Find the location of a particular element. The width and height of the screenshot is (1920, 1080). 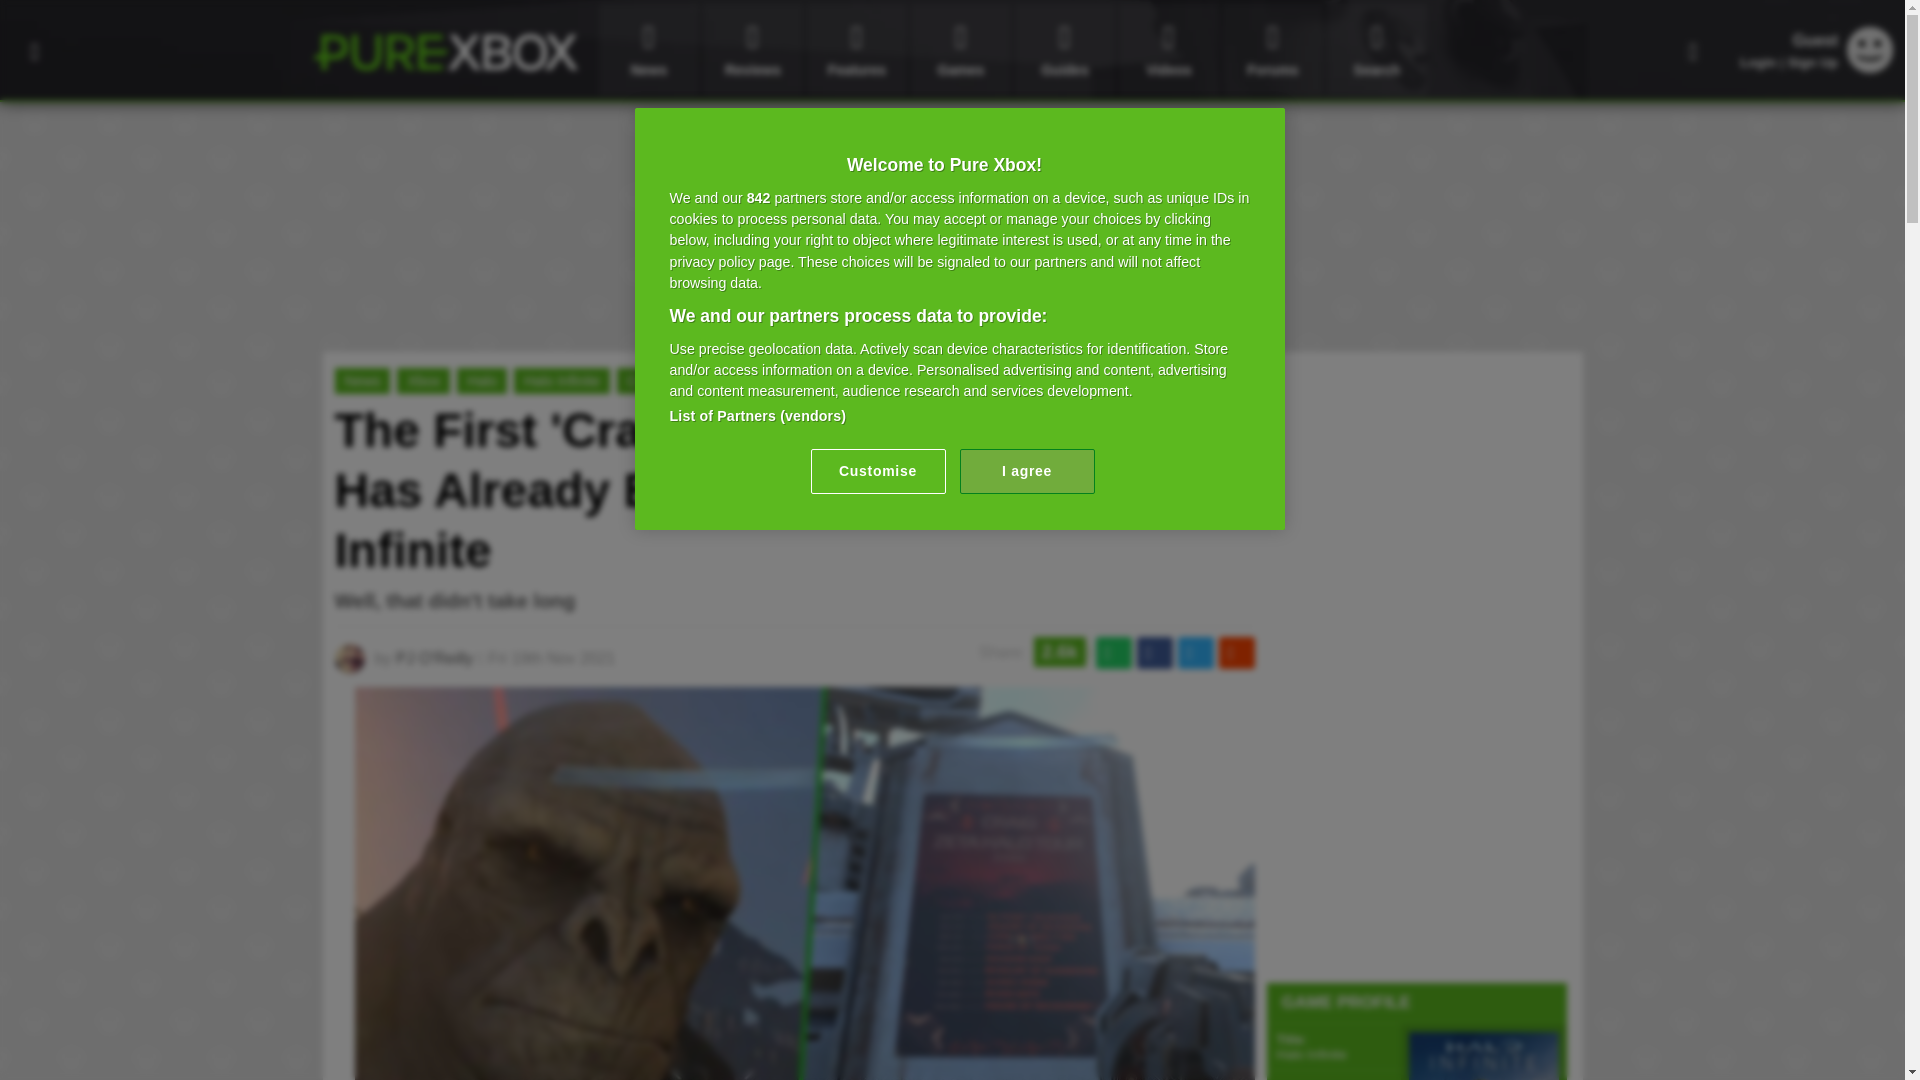

Search is located at coordinates (1376, 50).